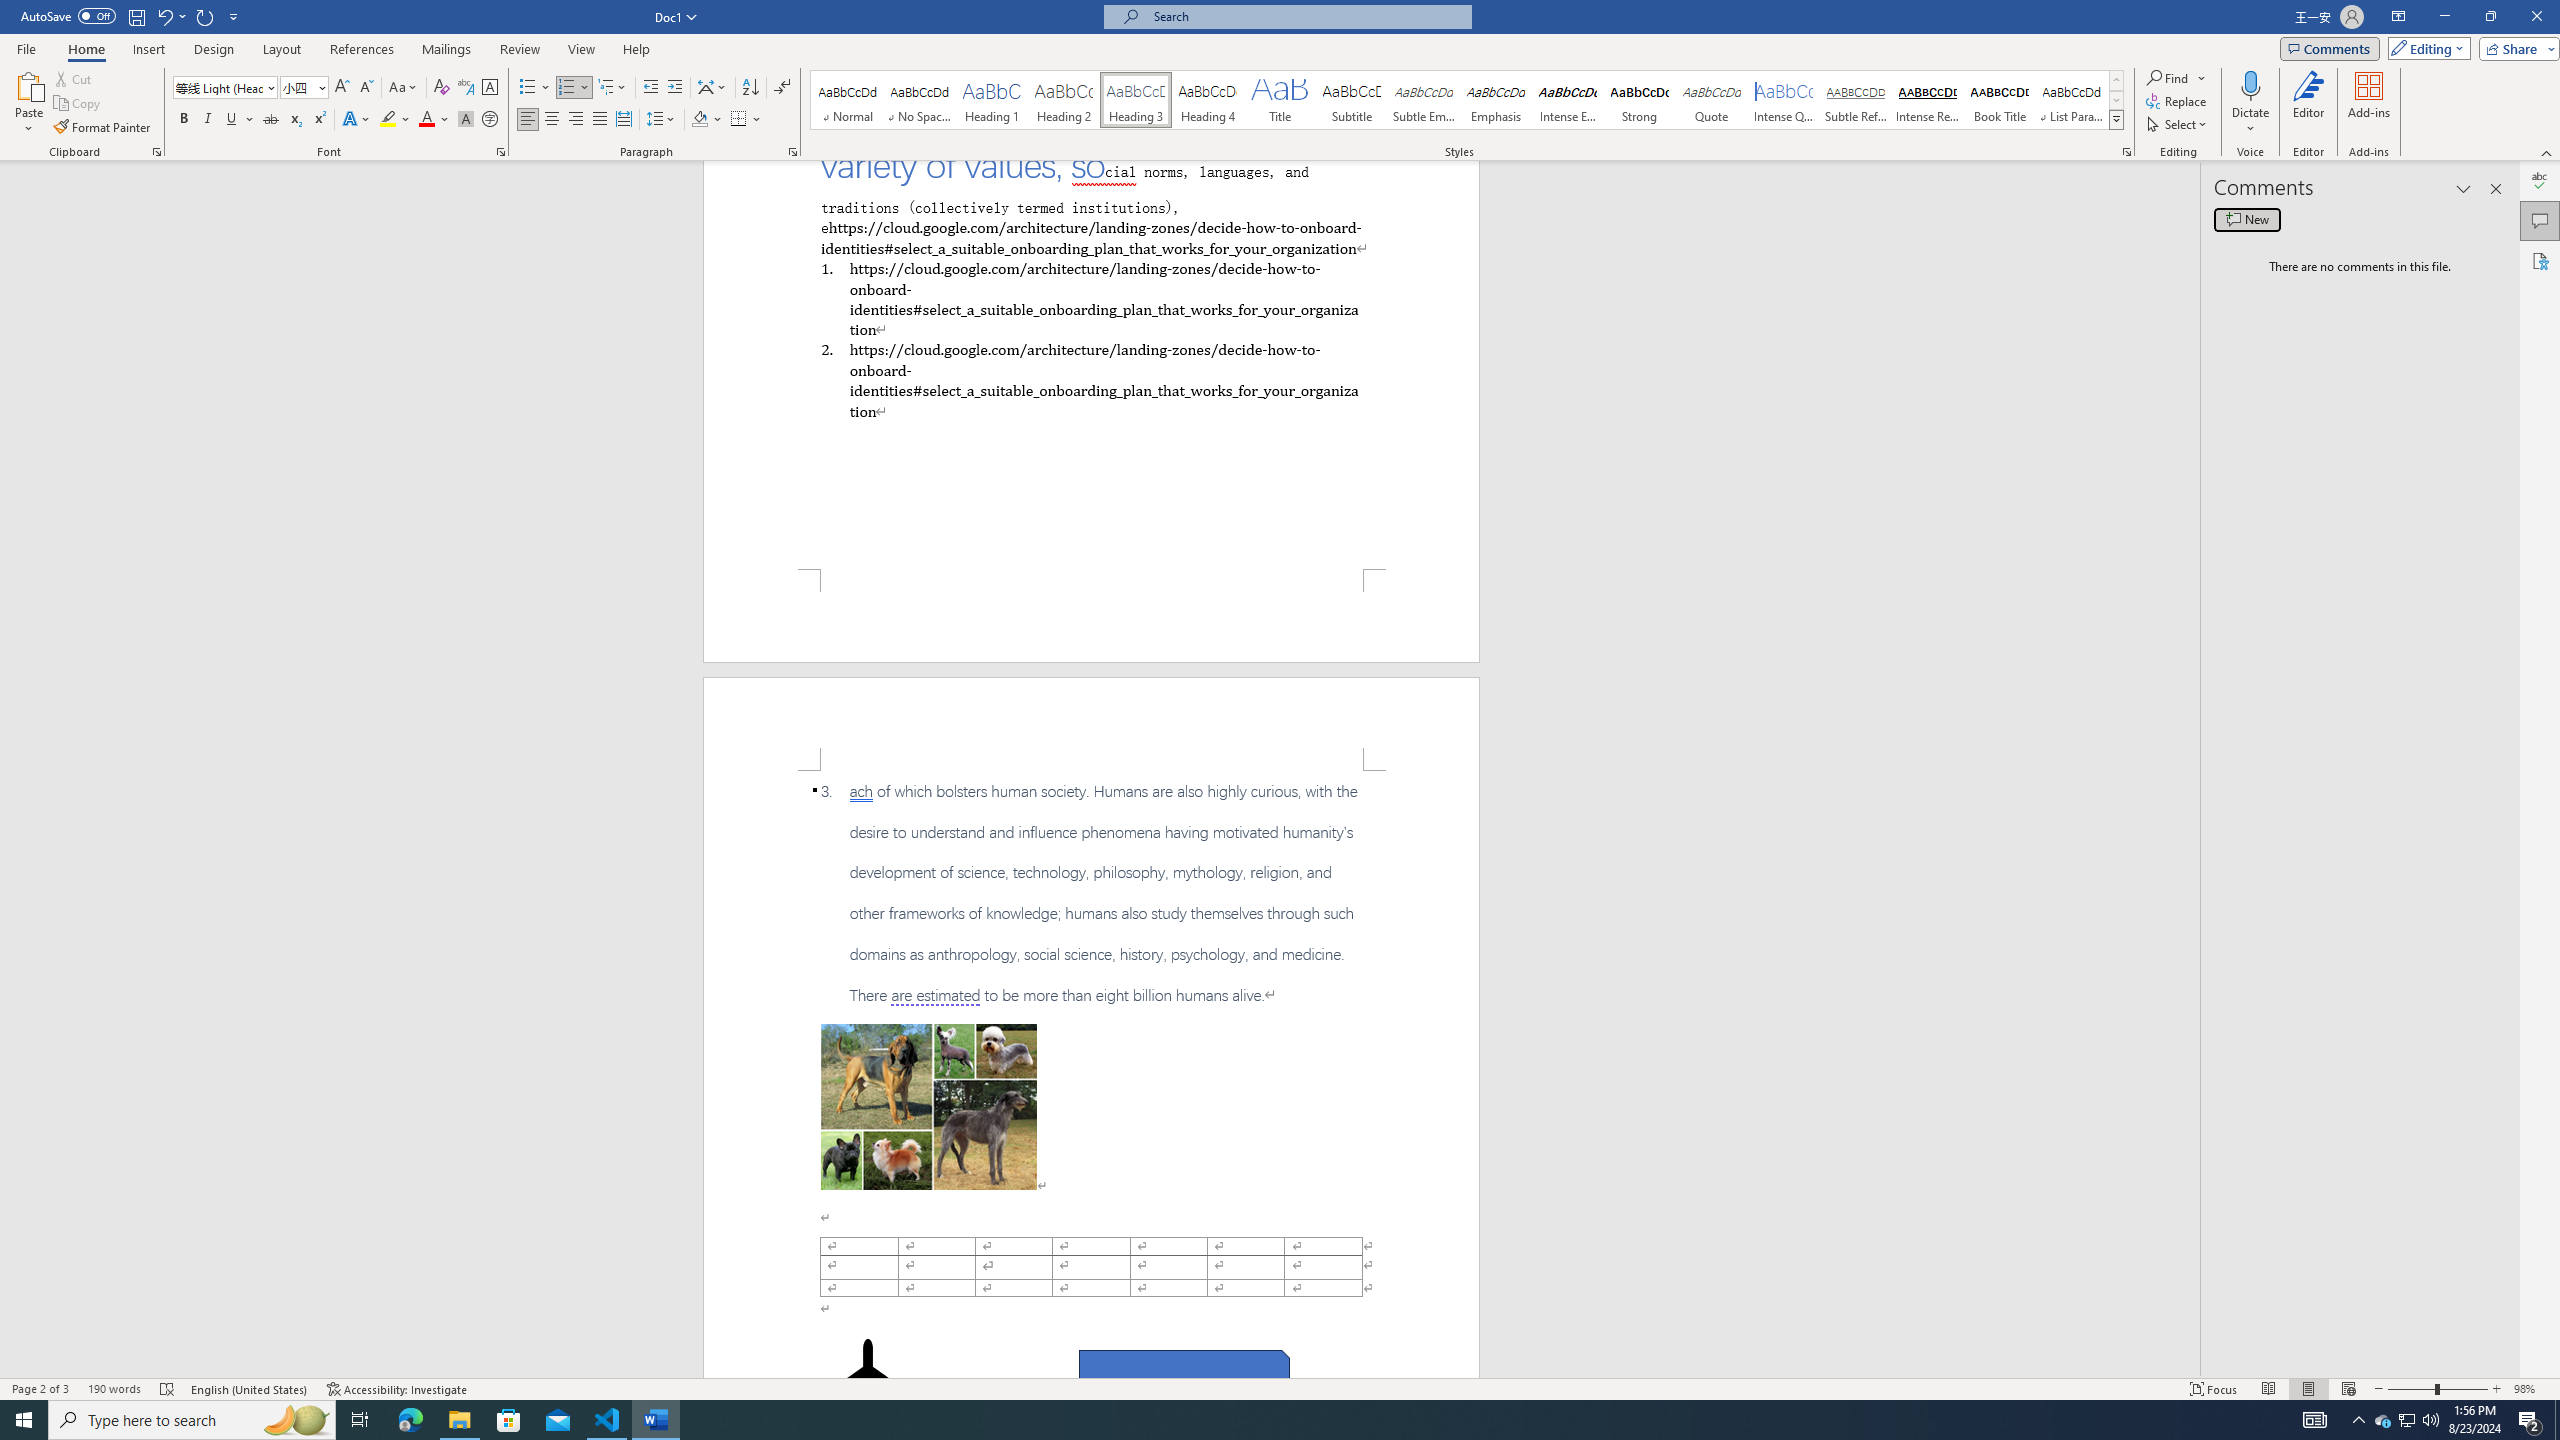  Describe the element at coordinates (2176, 100) in the screenshot. I see `Replace...` at that location.